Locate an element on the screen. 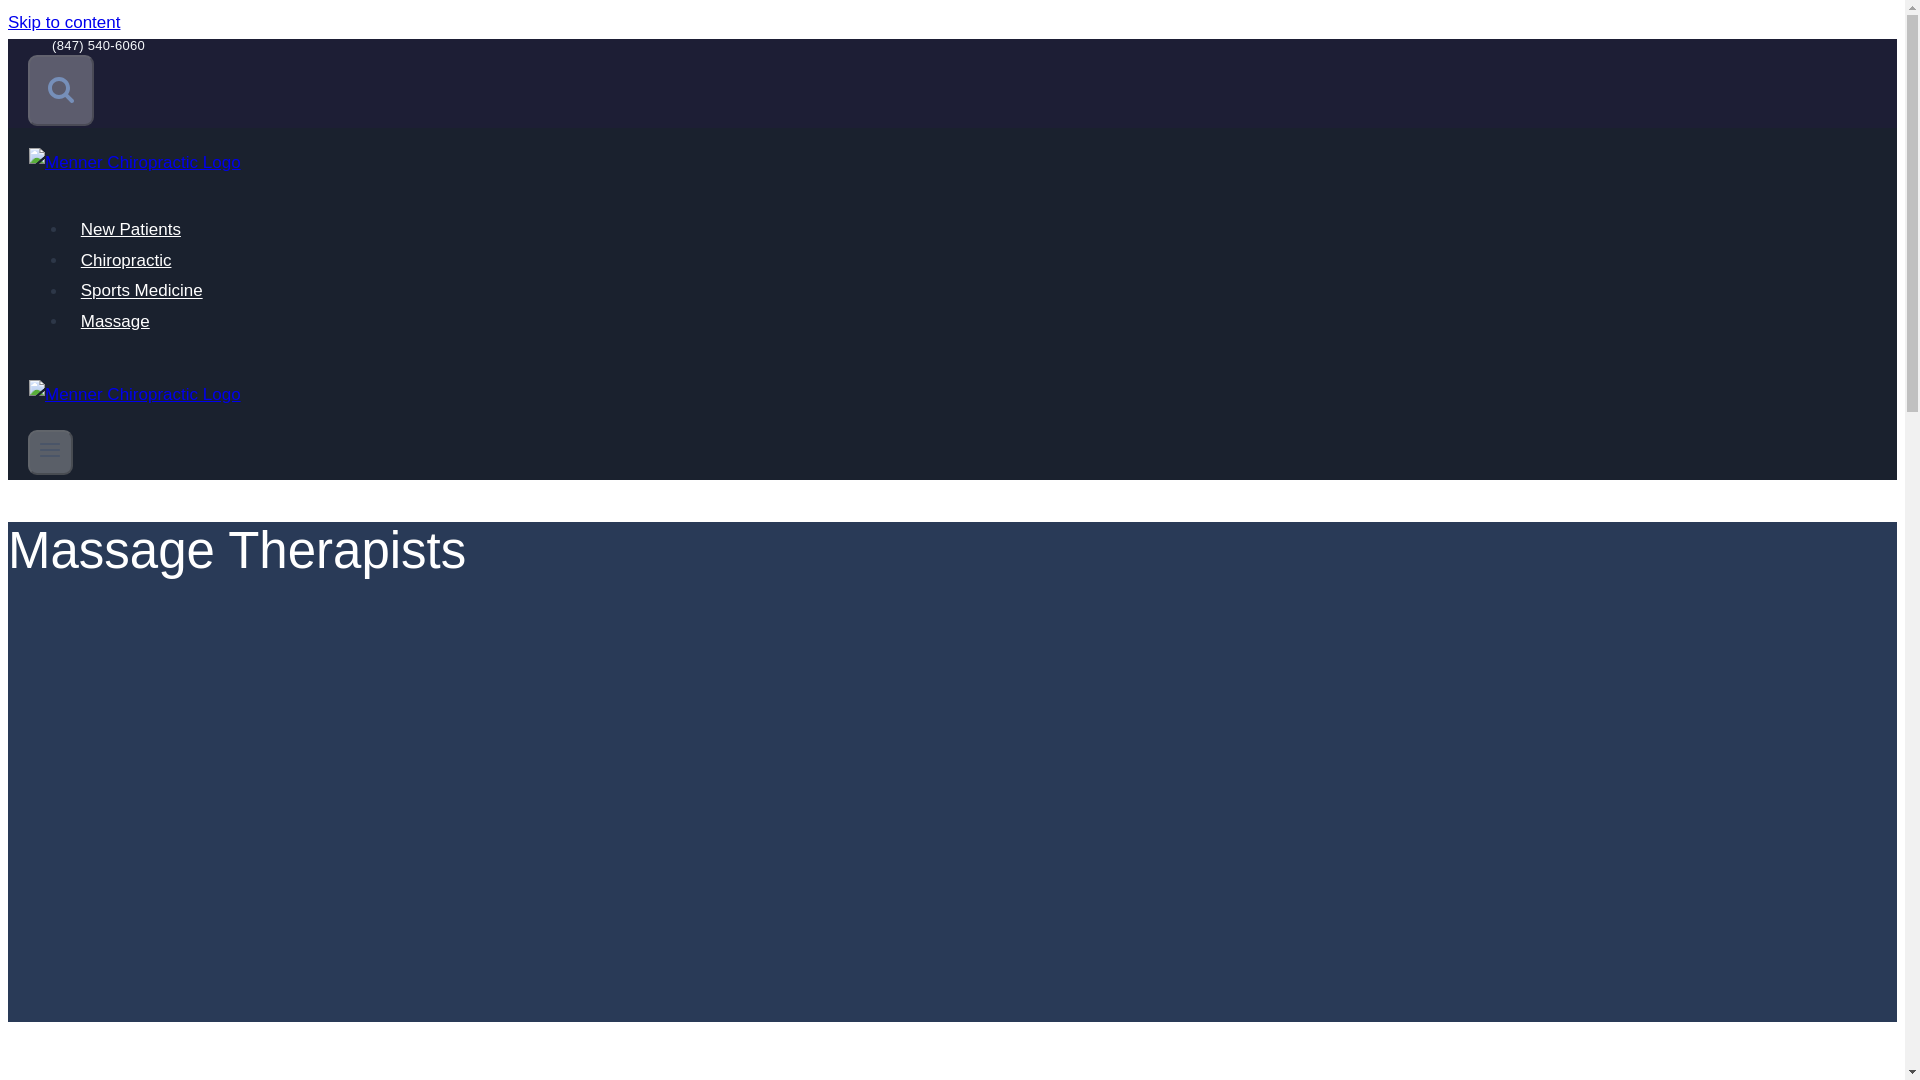 This screenshot has width=1920, height=1080. Search is located at coordinates (61, 88).